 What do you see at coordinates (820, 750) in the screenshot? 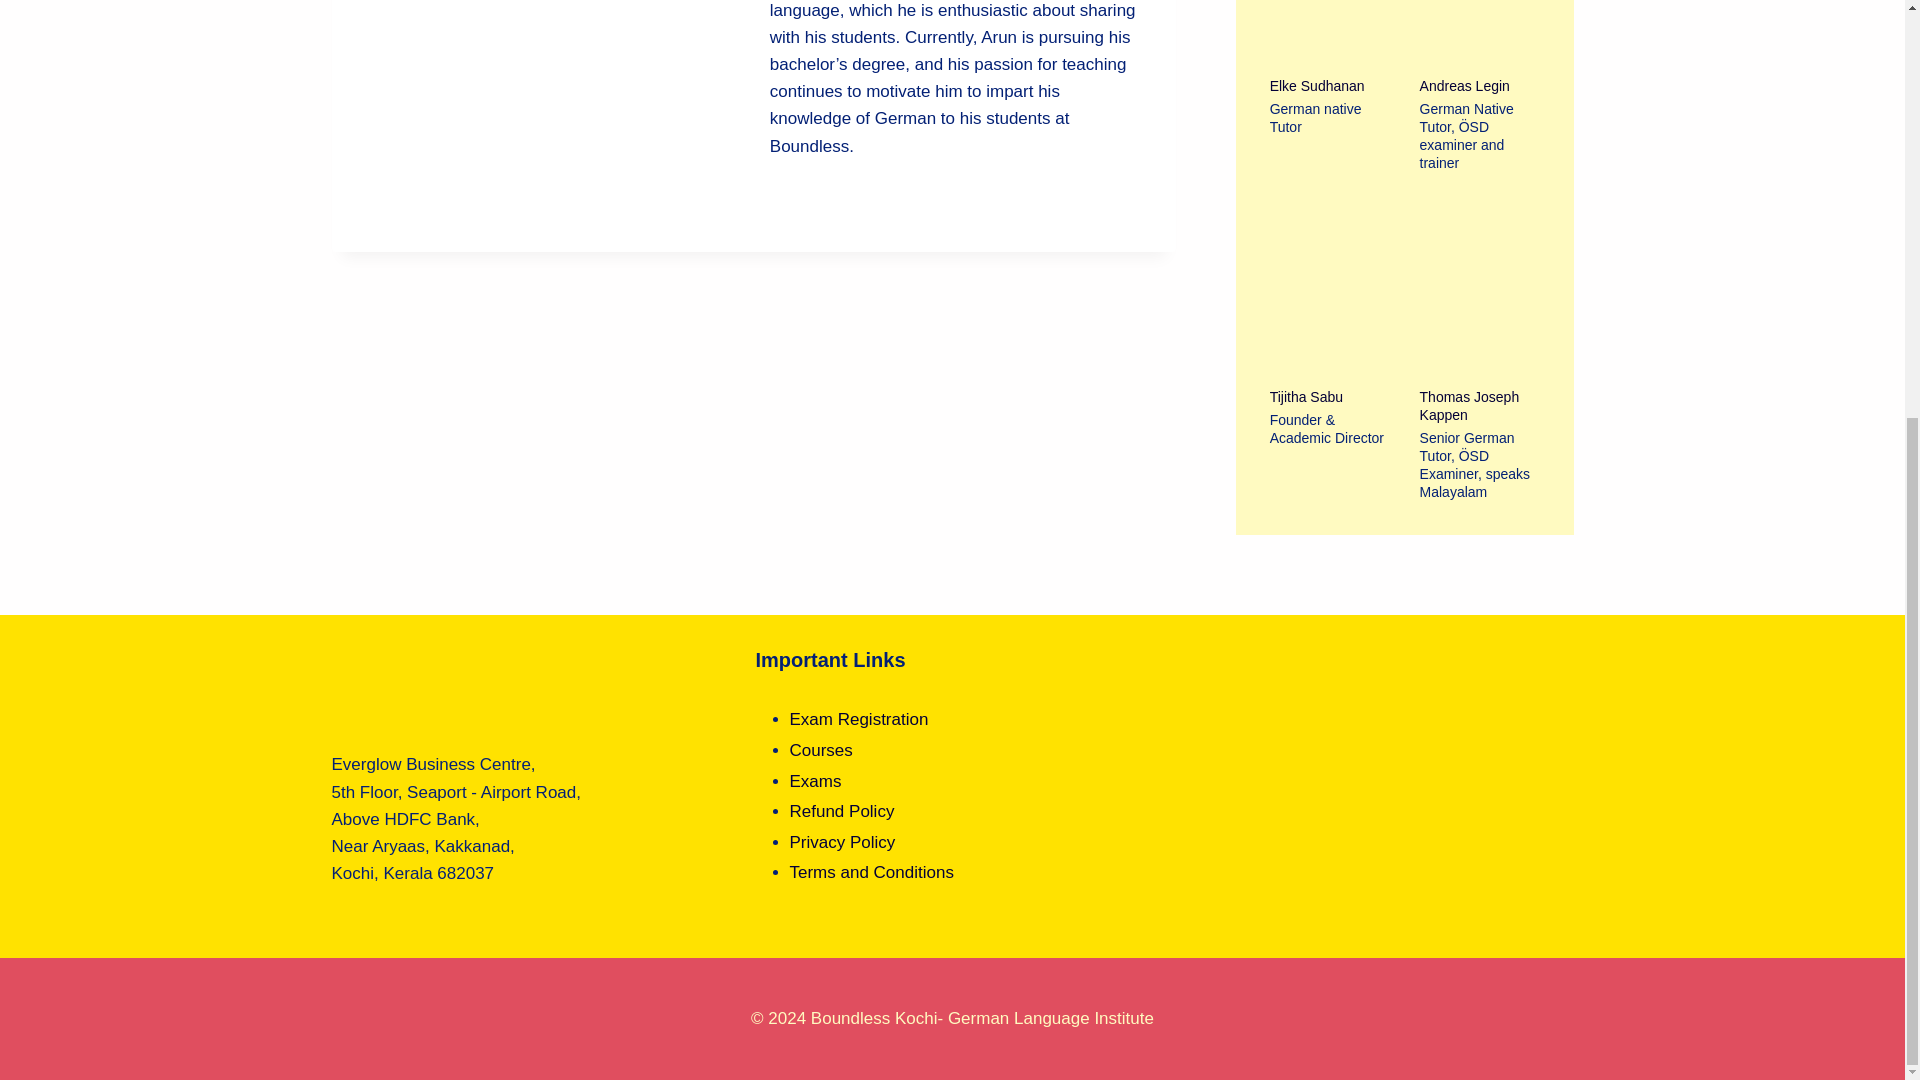
I see `Courses` at bounding box center [820, 750].